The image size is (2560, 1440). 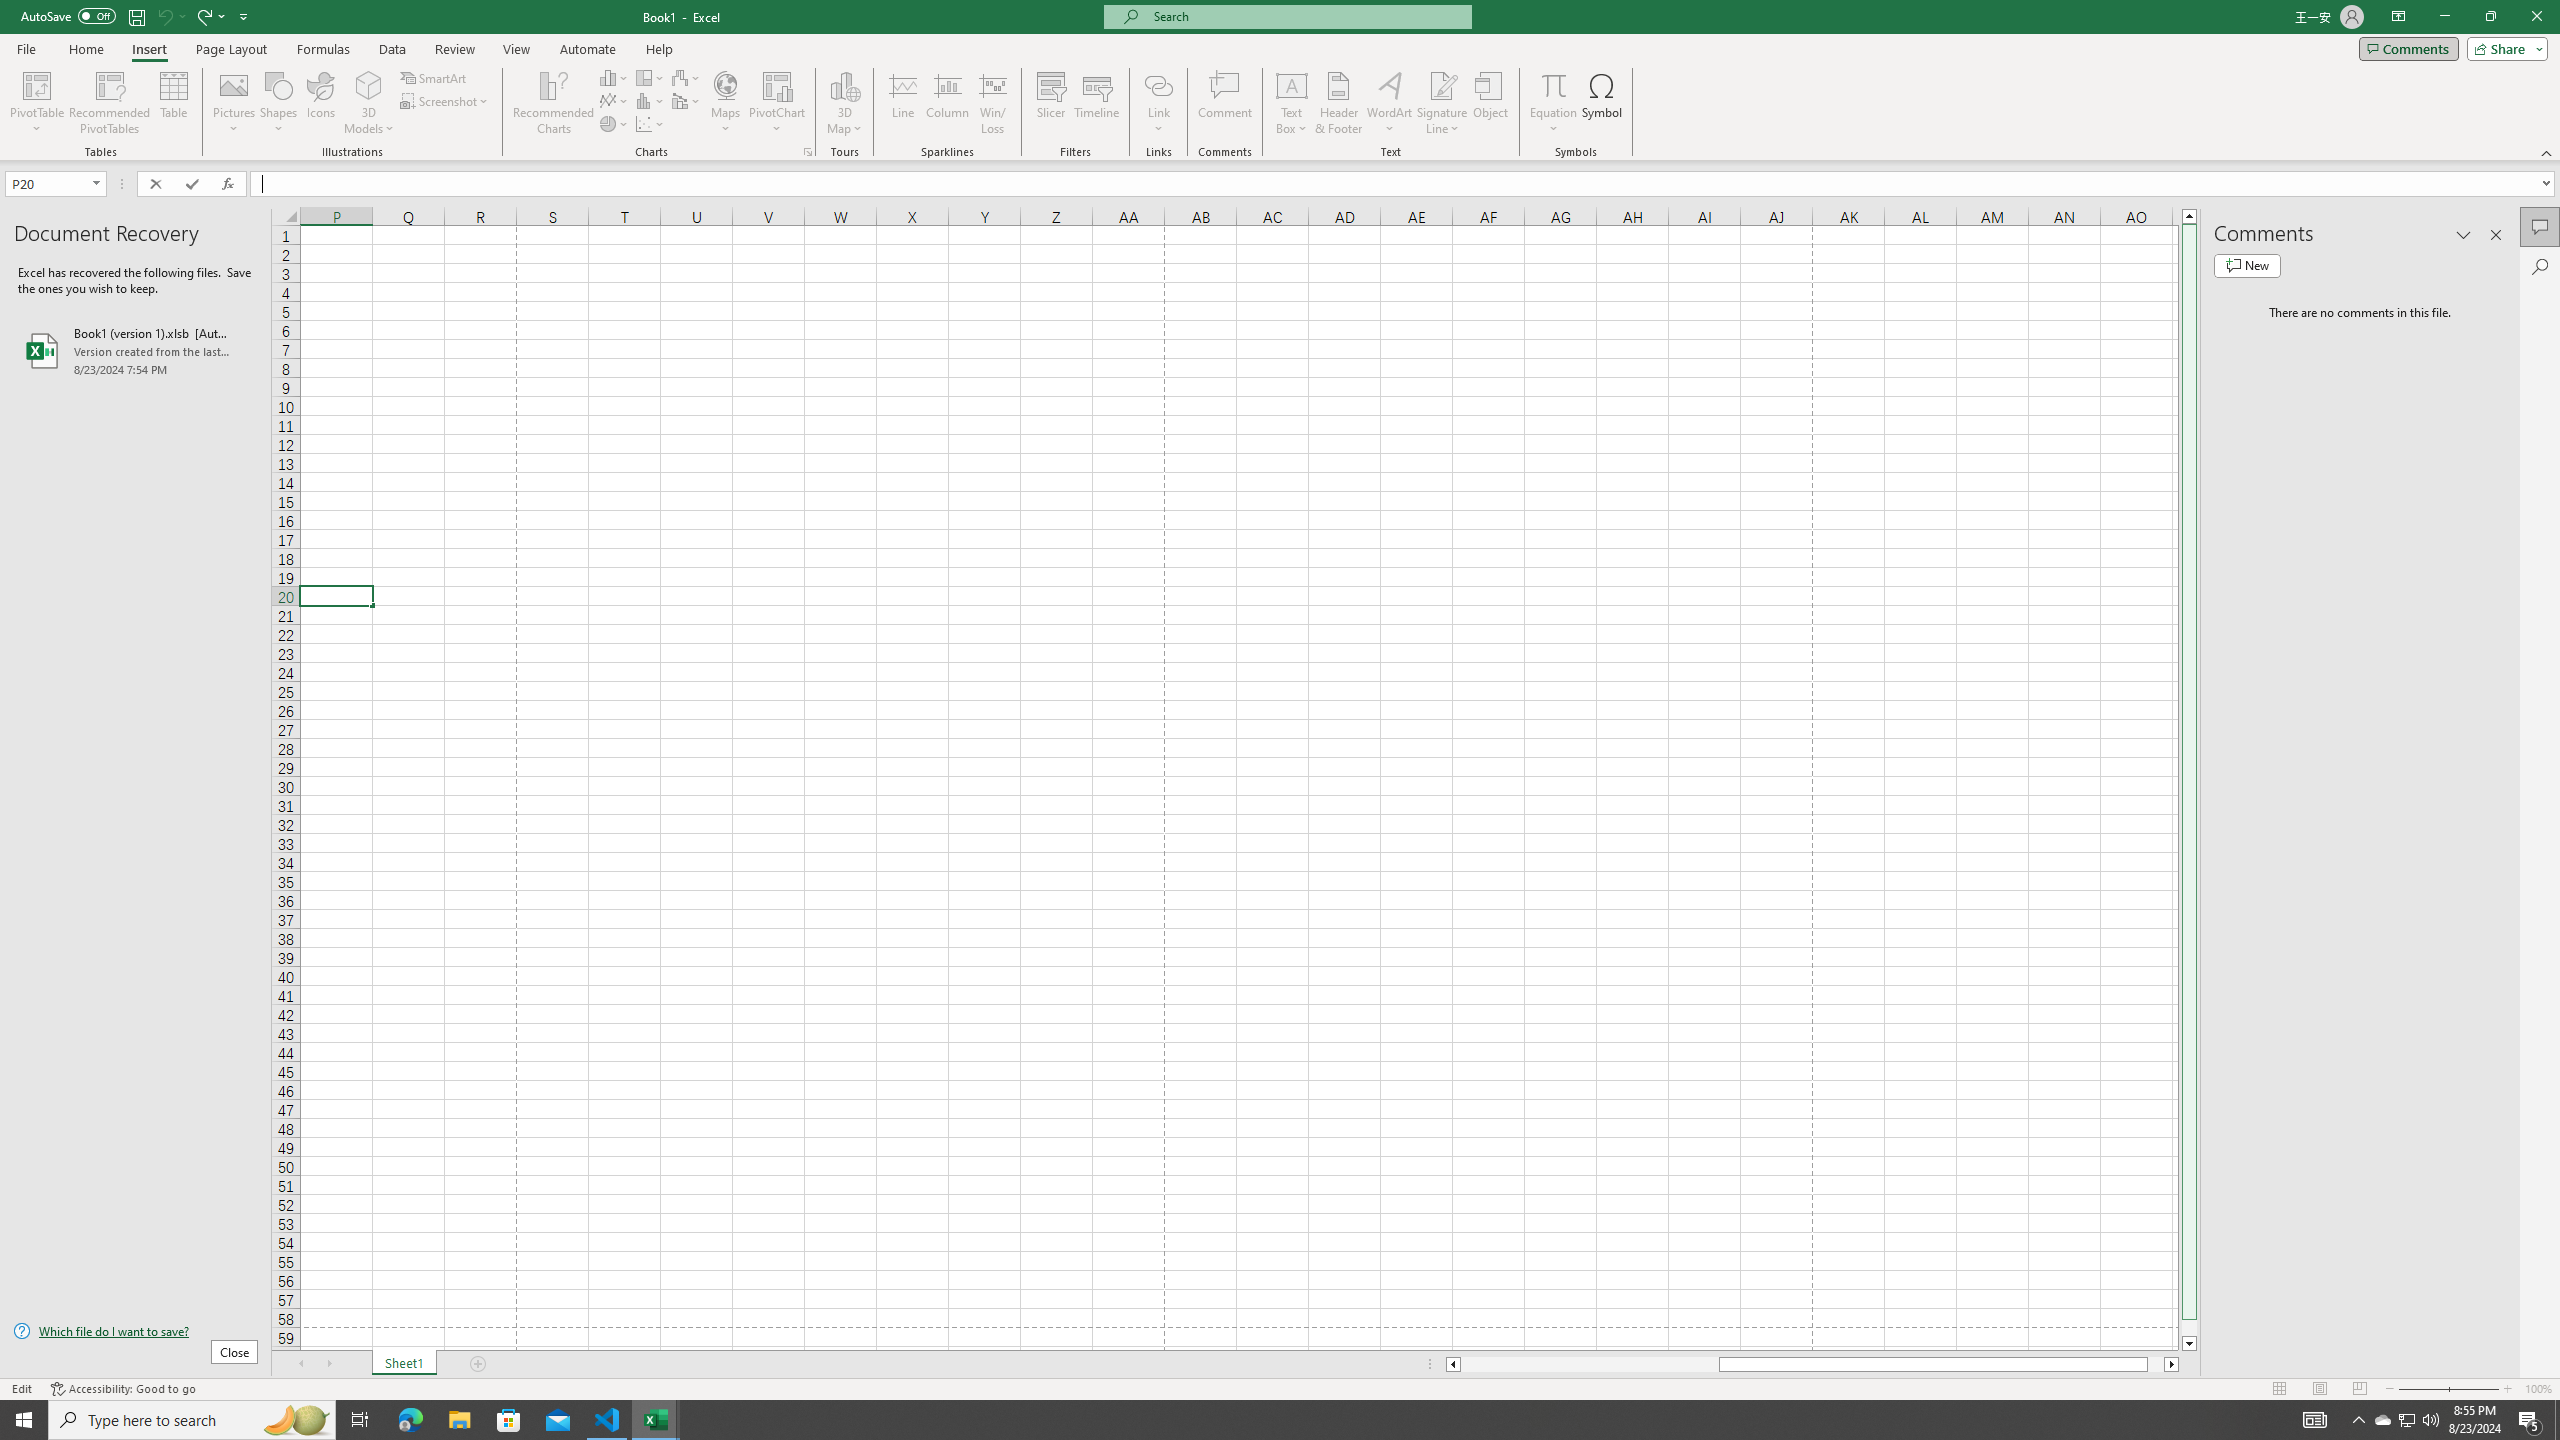 I want to click on Close pane, so click(x=2496, y=235).